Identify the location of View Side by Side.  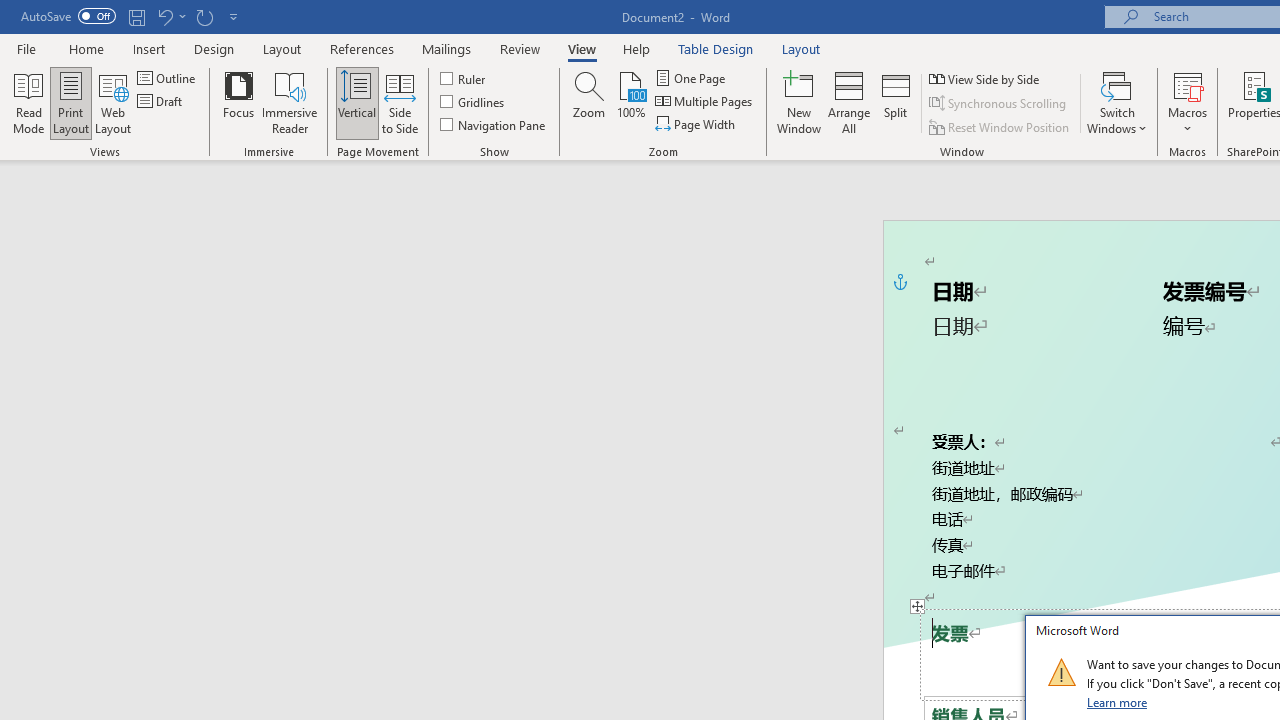
(985, 78).